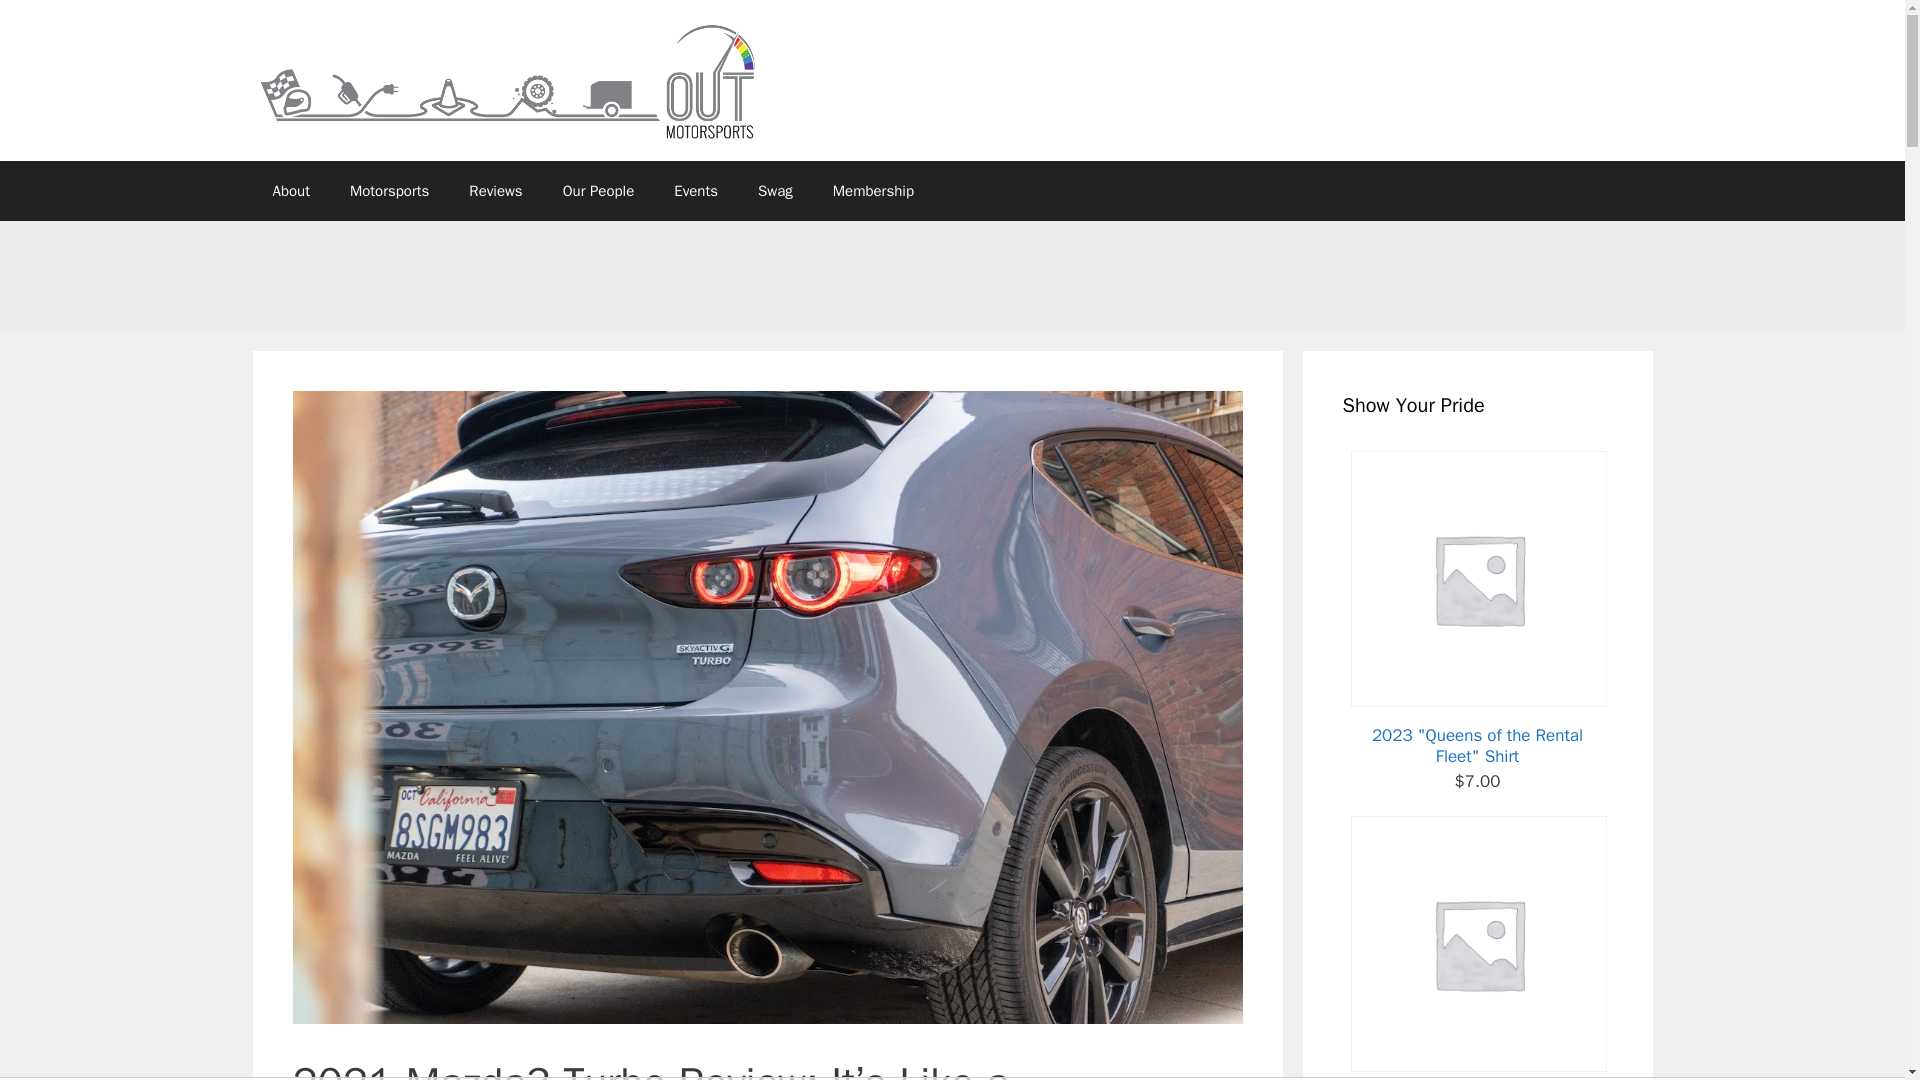 This screenshot has width=1920, height=1080. Describe the element at coordinates (872, 190) in the screenshot. I see `Membership` at that location.